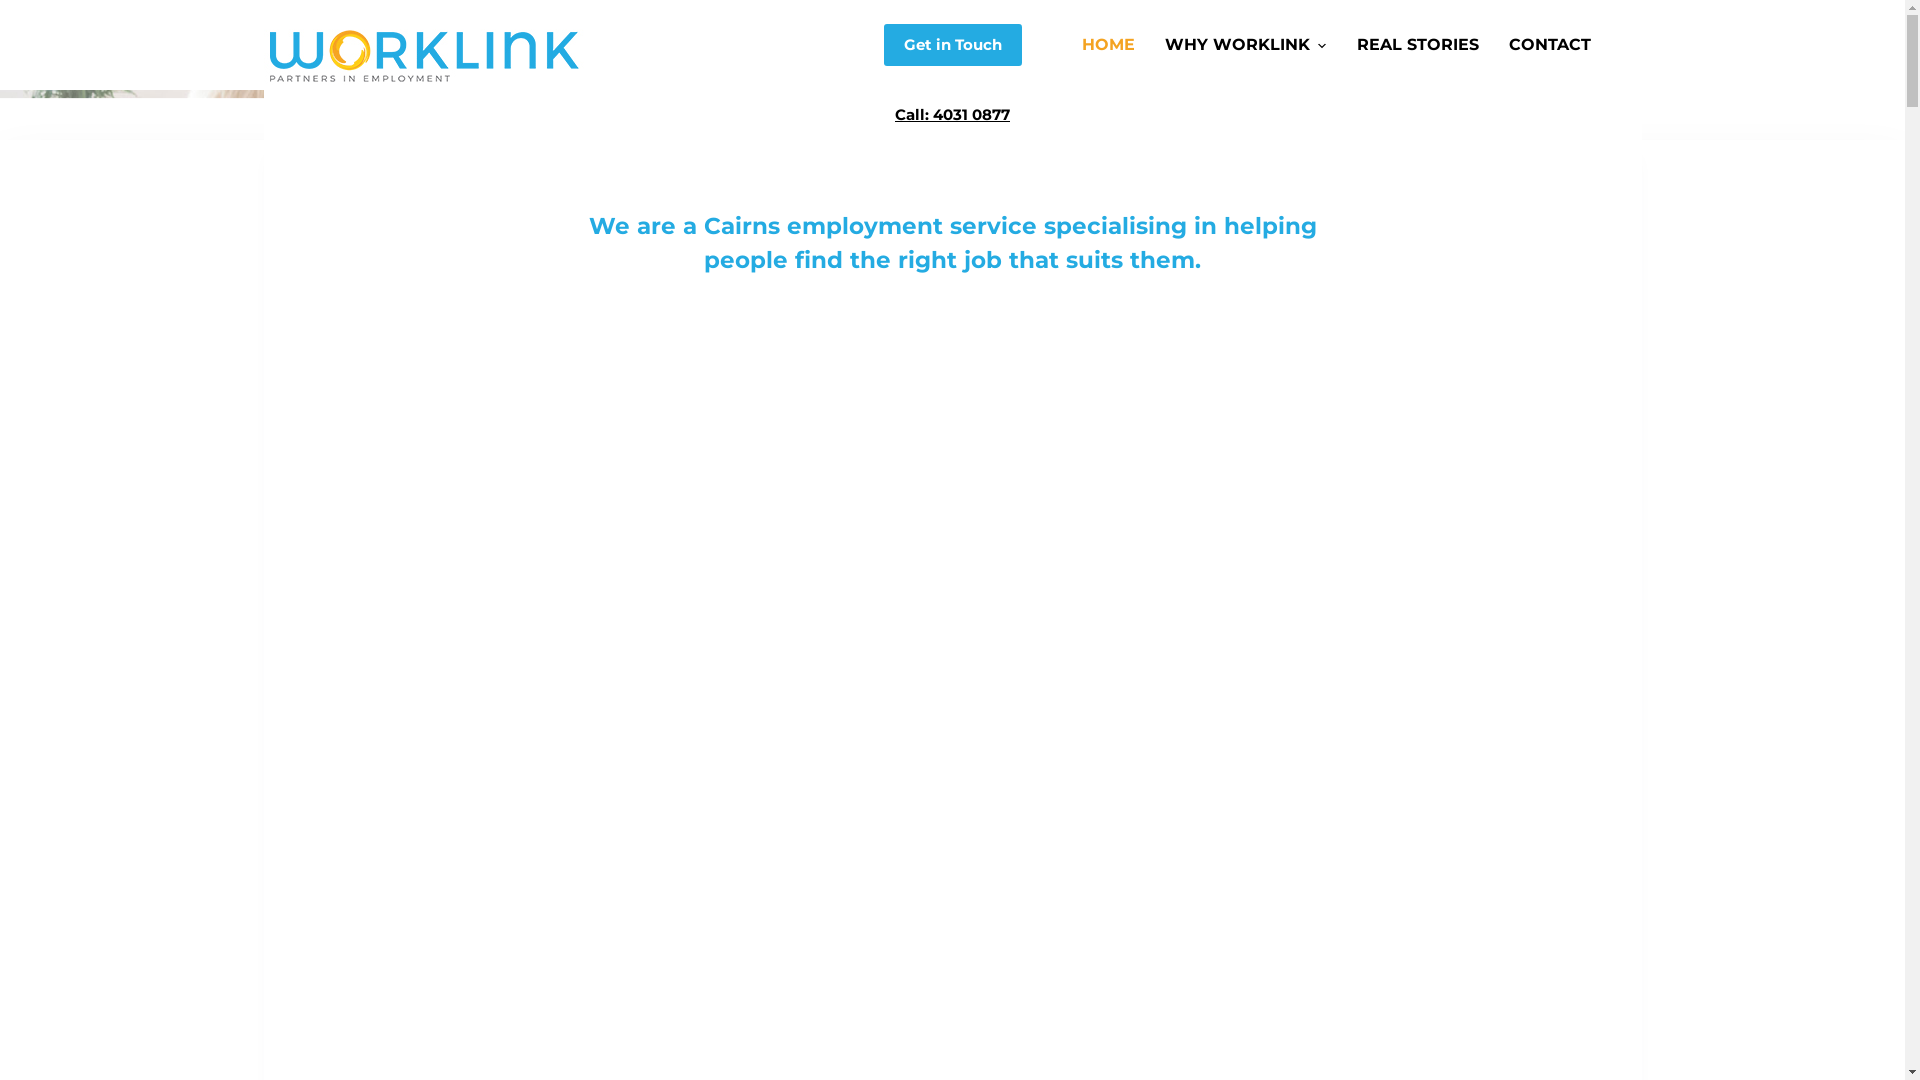 Image resolution: width=1920 pixels, height=1080 pixels. I want to click on CONTACT, so click(1612, 854).